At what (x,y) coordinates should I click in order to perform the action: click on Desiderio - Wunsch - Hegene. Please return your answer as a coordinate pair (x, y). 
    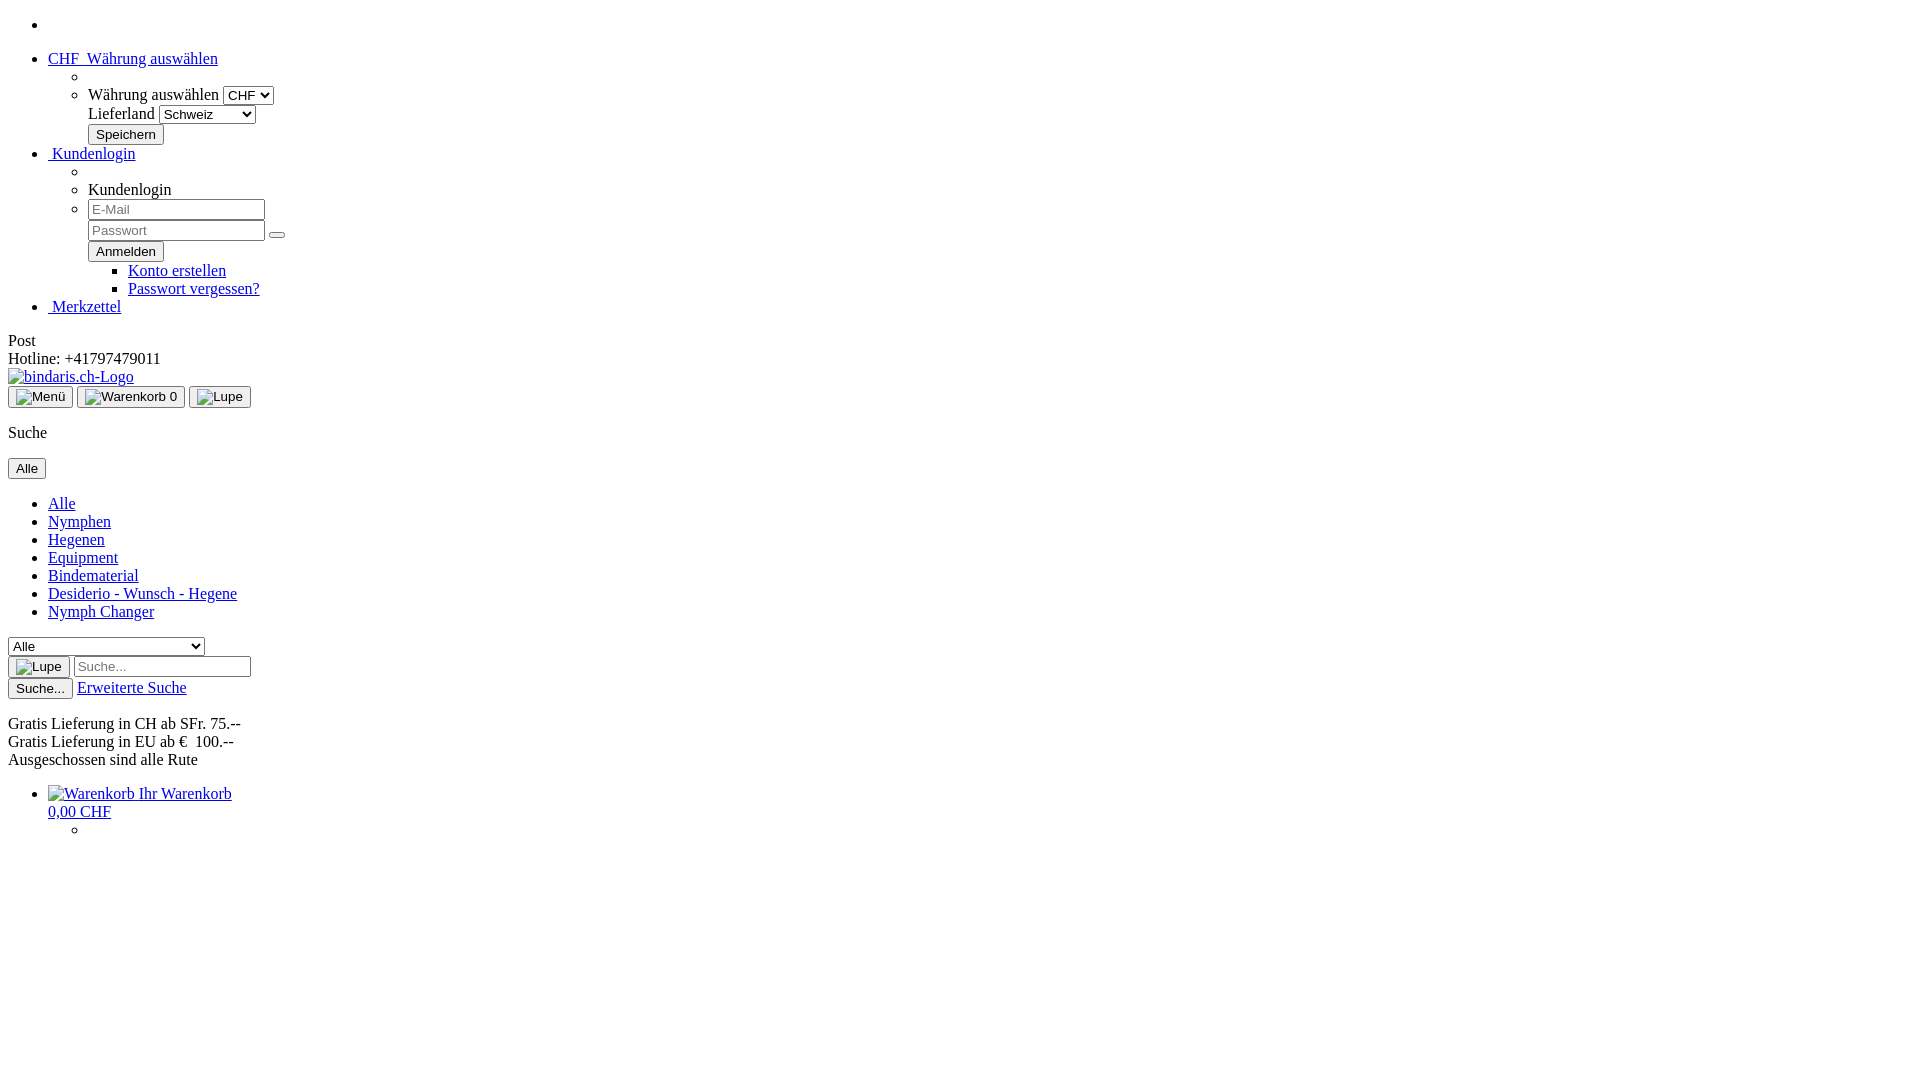
    Looking at the image, I should click on (142, 594).